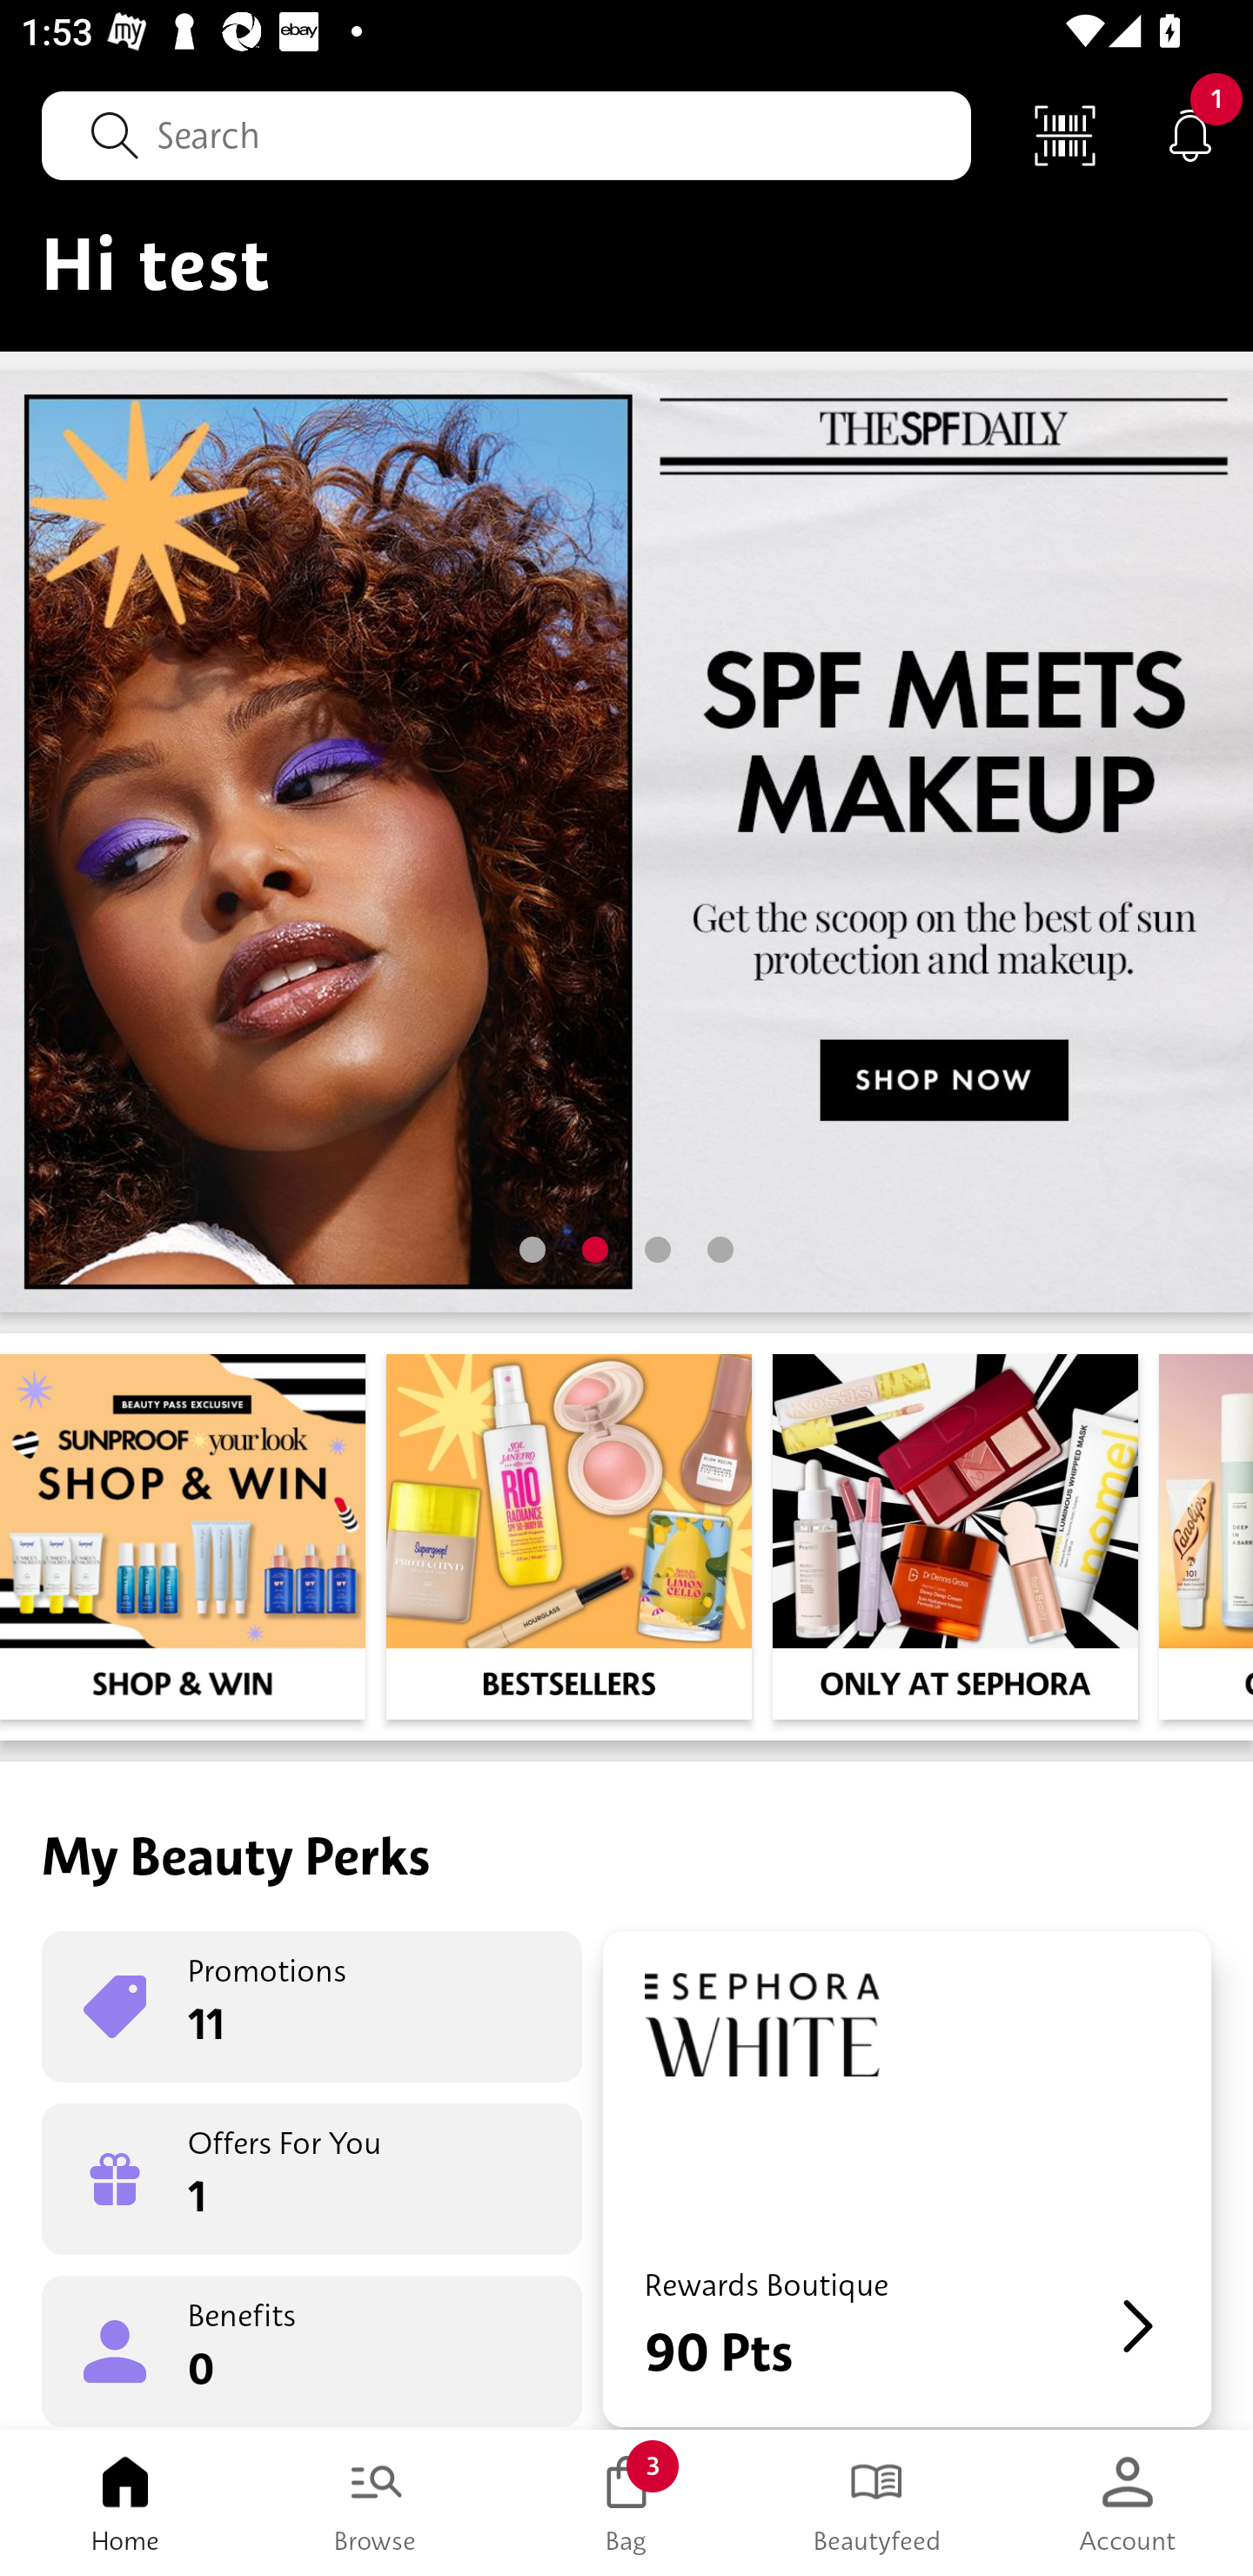 This screenshot has width=1253, height=2576. What do you see at coordinates (376, 2503) in the screenshot?
I see `Browse` at bounding box center [376, 2503].